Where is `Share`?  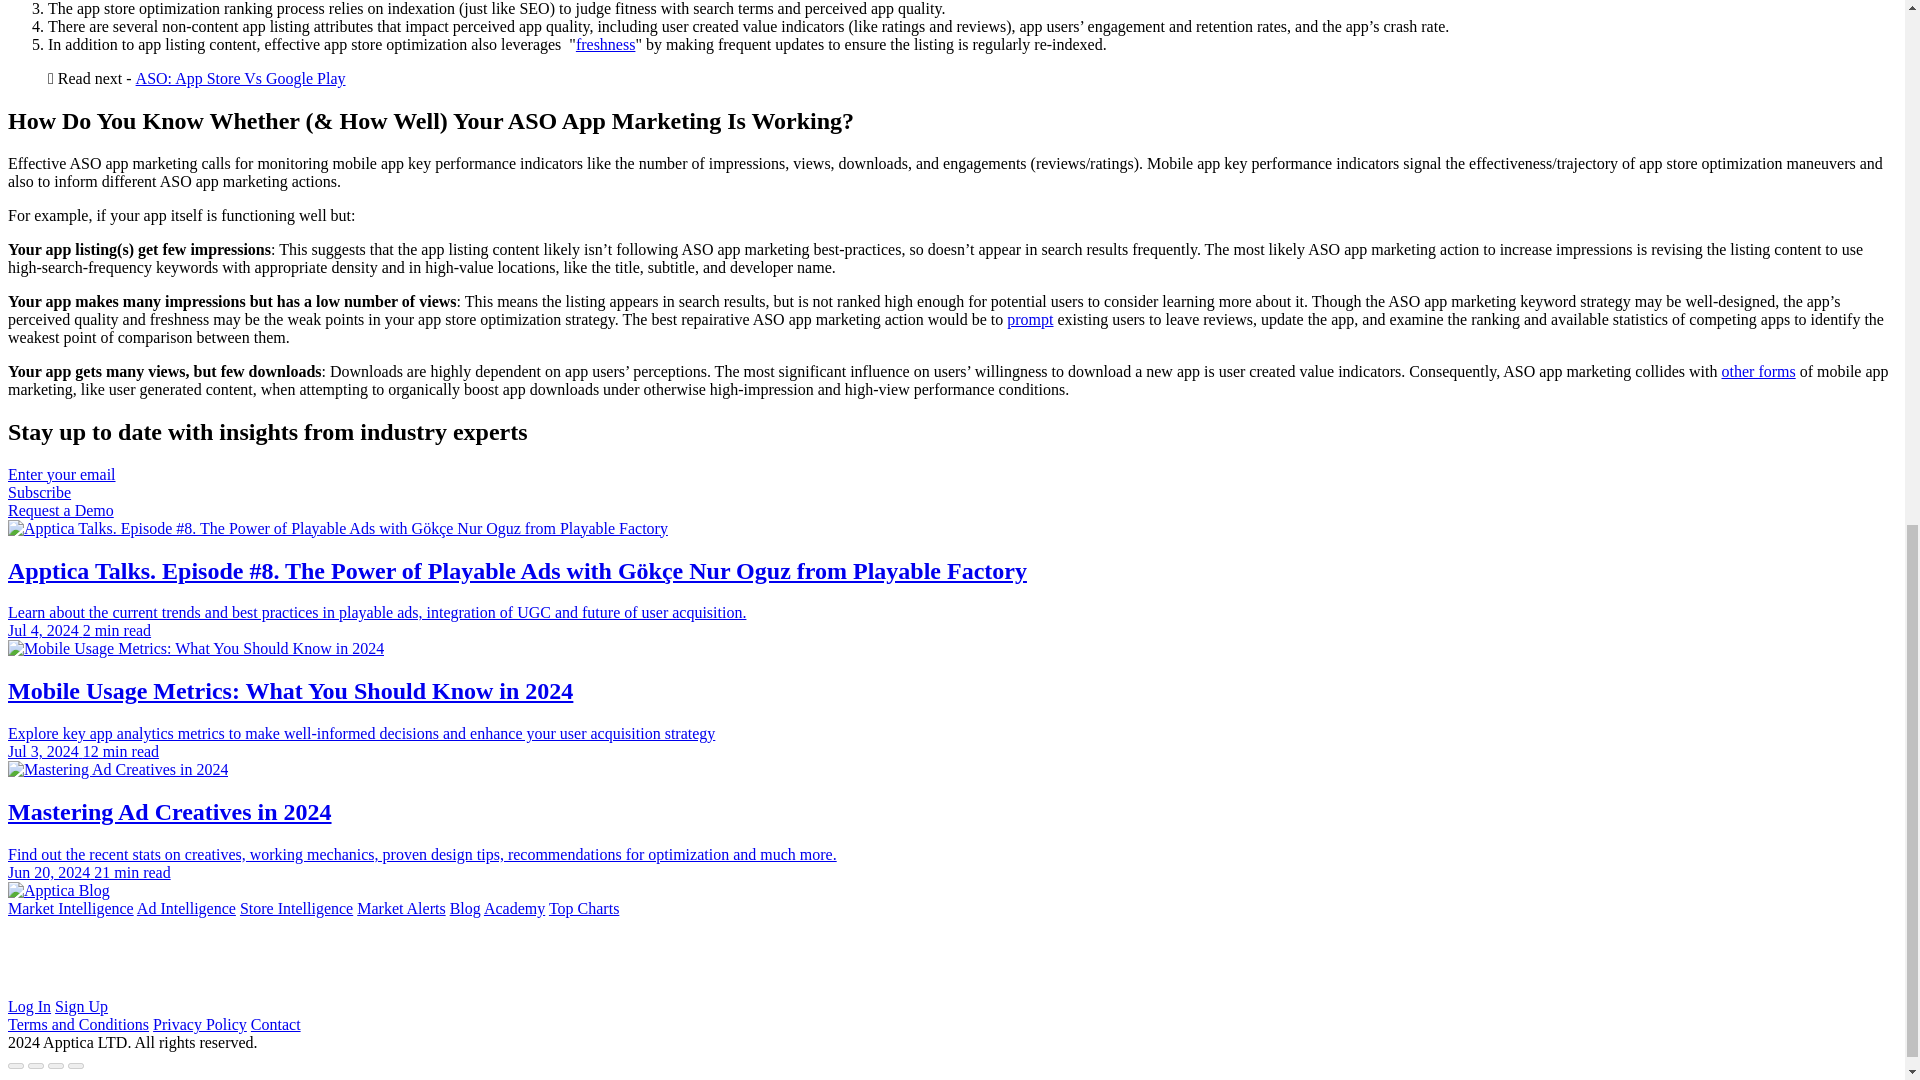
Share is located at coordinates (36, 1066).